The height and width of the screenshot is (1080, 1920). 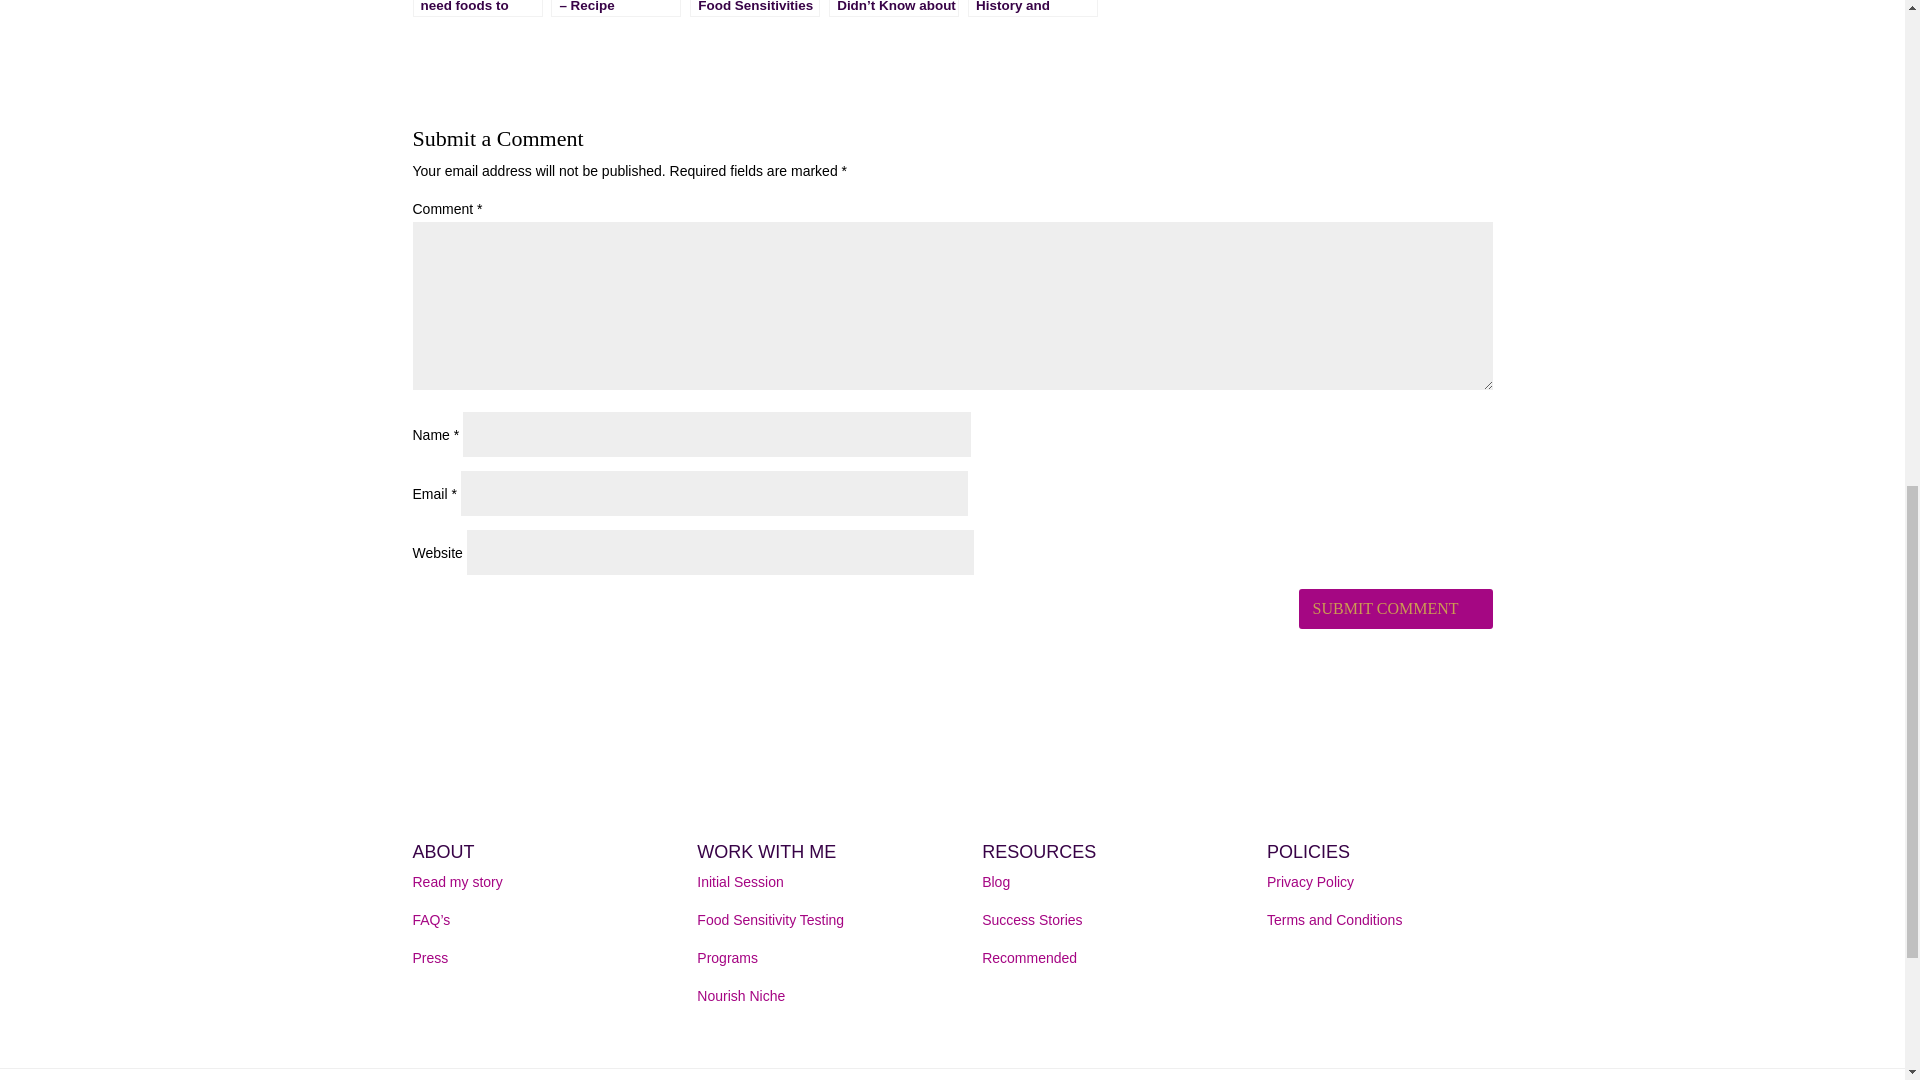 I want to click on You mean you need foods to sustain energy during exercise?, so click(x=476, y=8).